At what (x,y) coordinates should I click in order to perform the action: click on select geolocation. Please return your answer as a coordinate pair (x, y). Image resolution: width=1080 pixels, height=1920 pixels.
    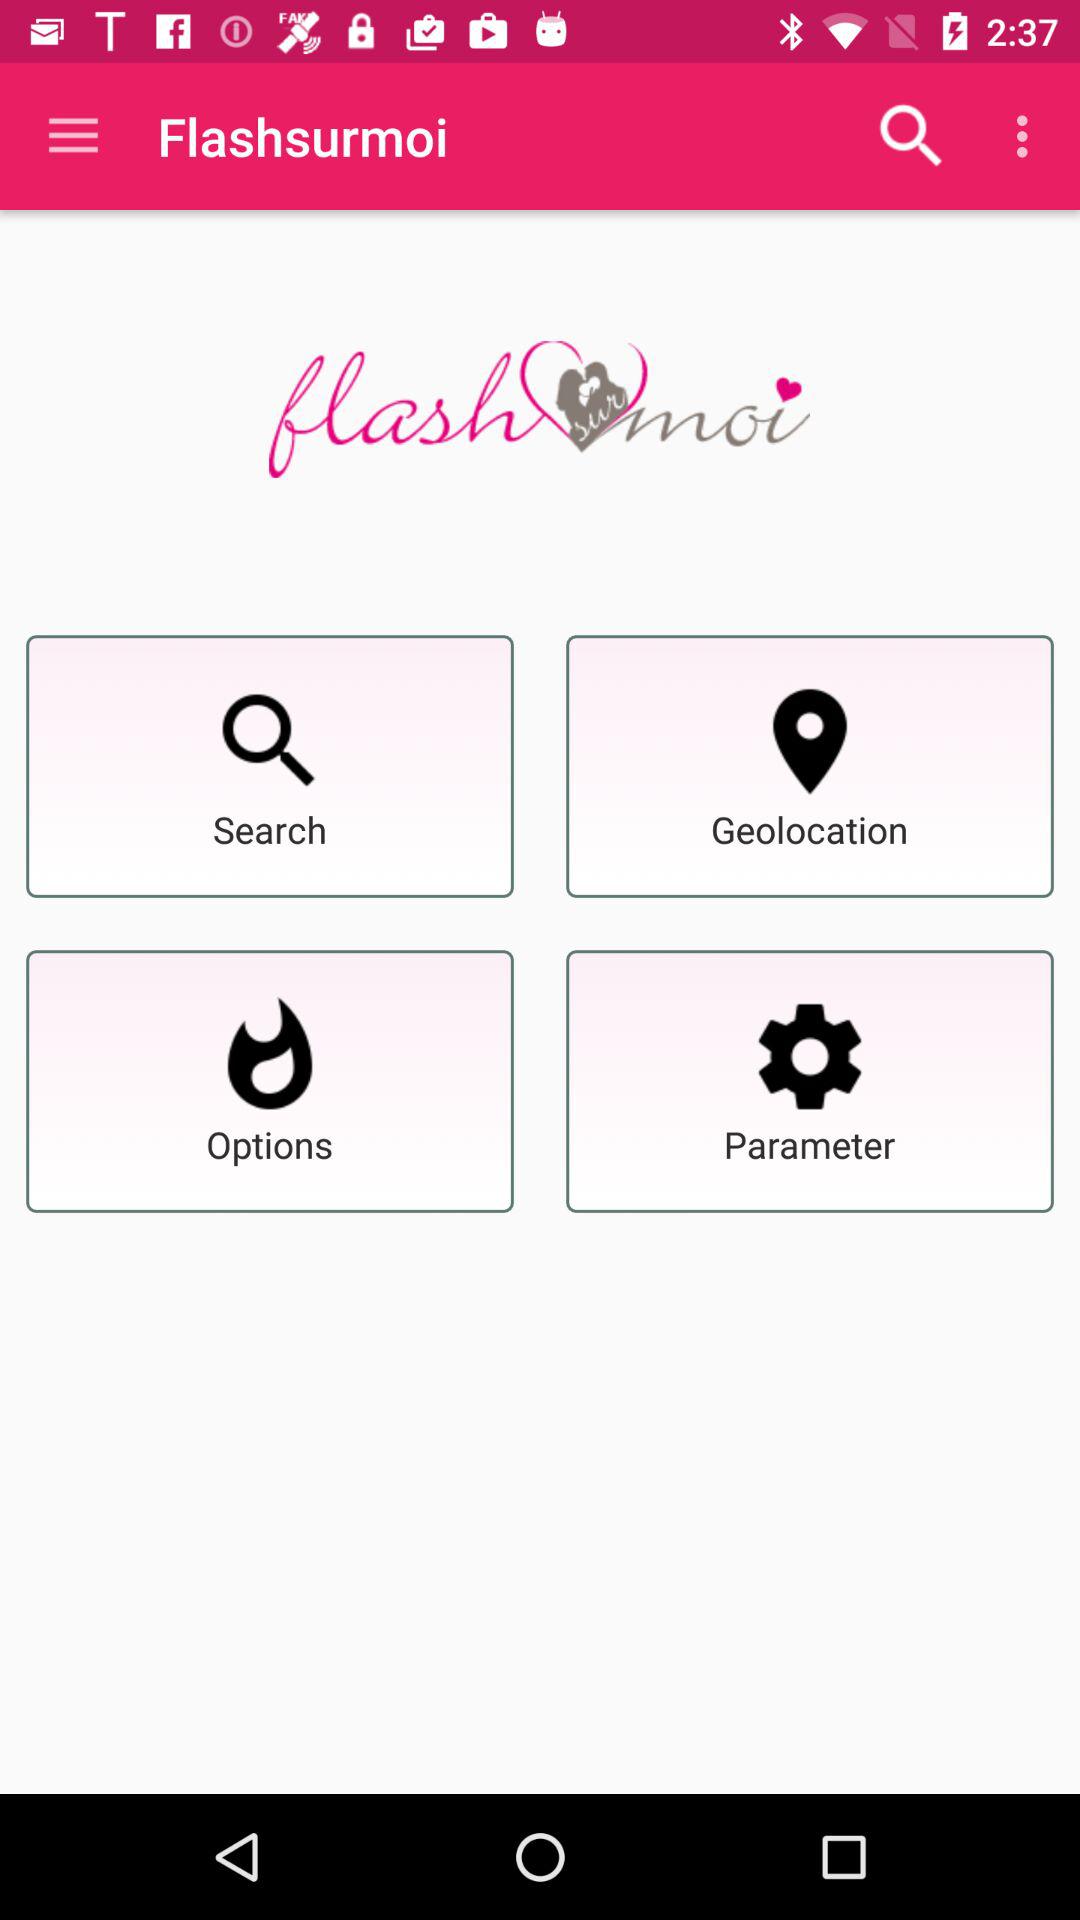
    Looking at the image, I should click on (810, 741).